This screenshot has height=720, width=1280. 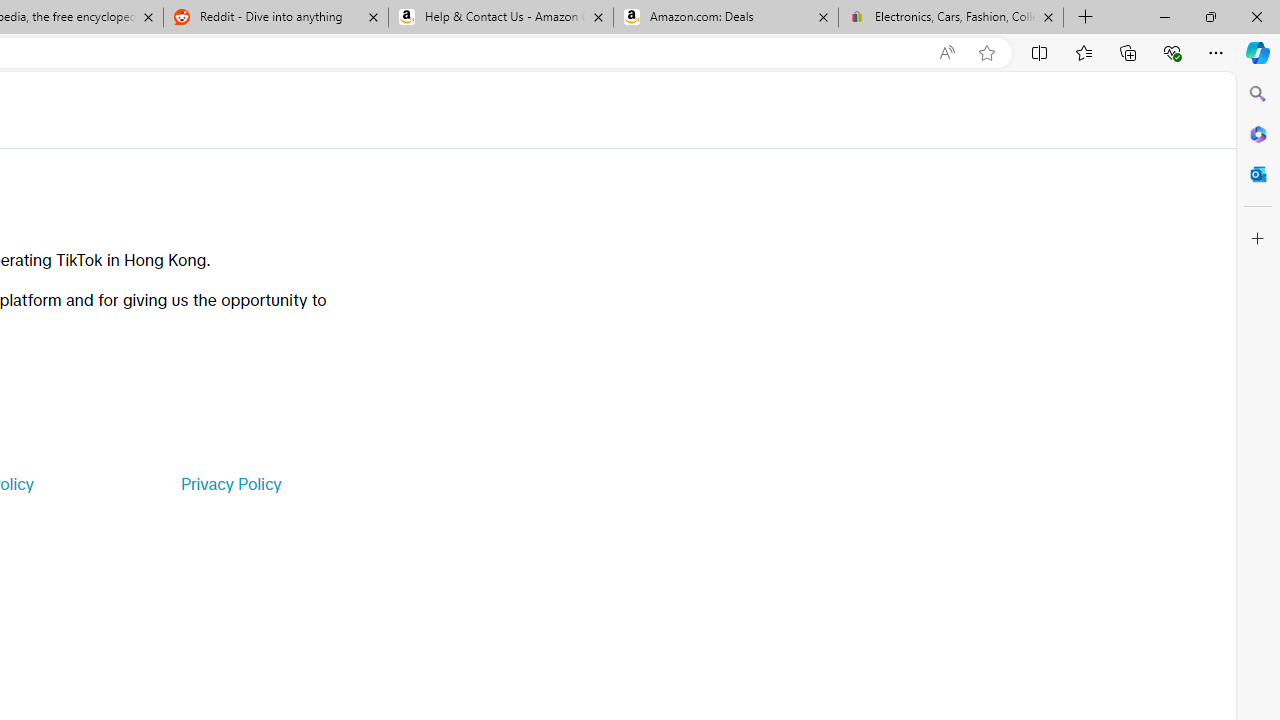 What do you see at coordinates (986, 53) in the screenshot?
I see `Add this page to favorites (Ctrl+D)` at bounding box center [986, 53].